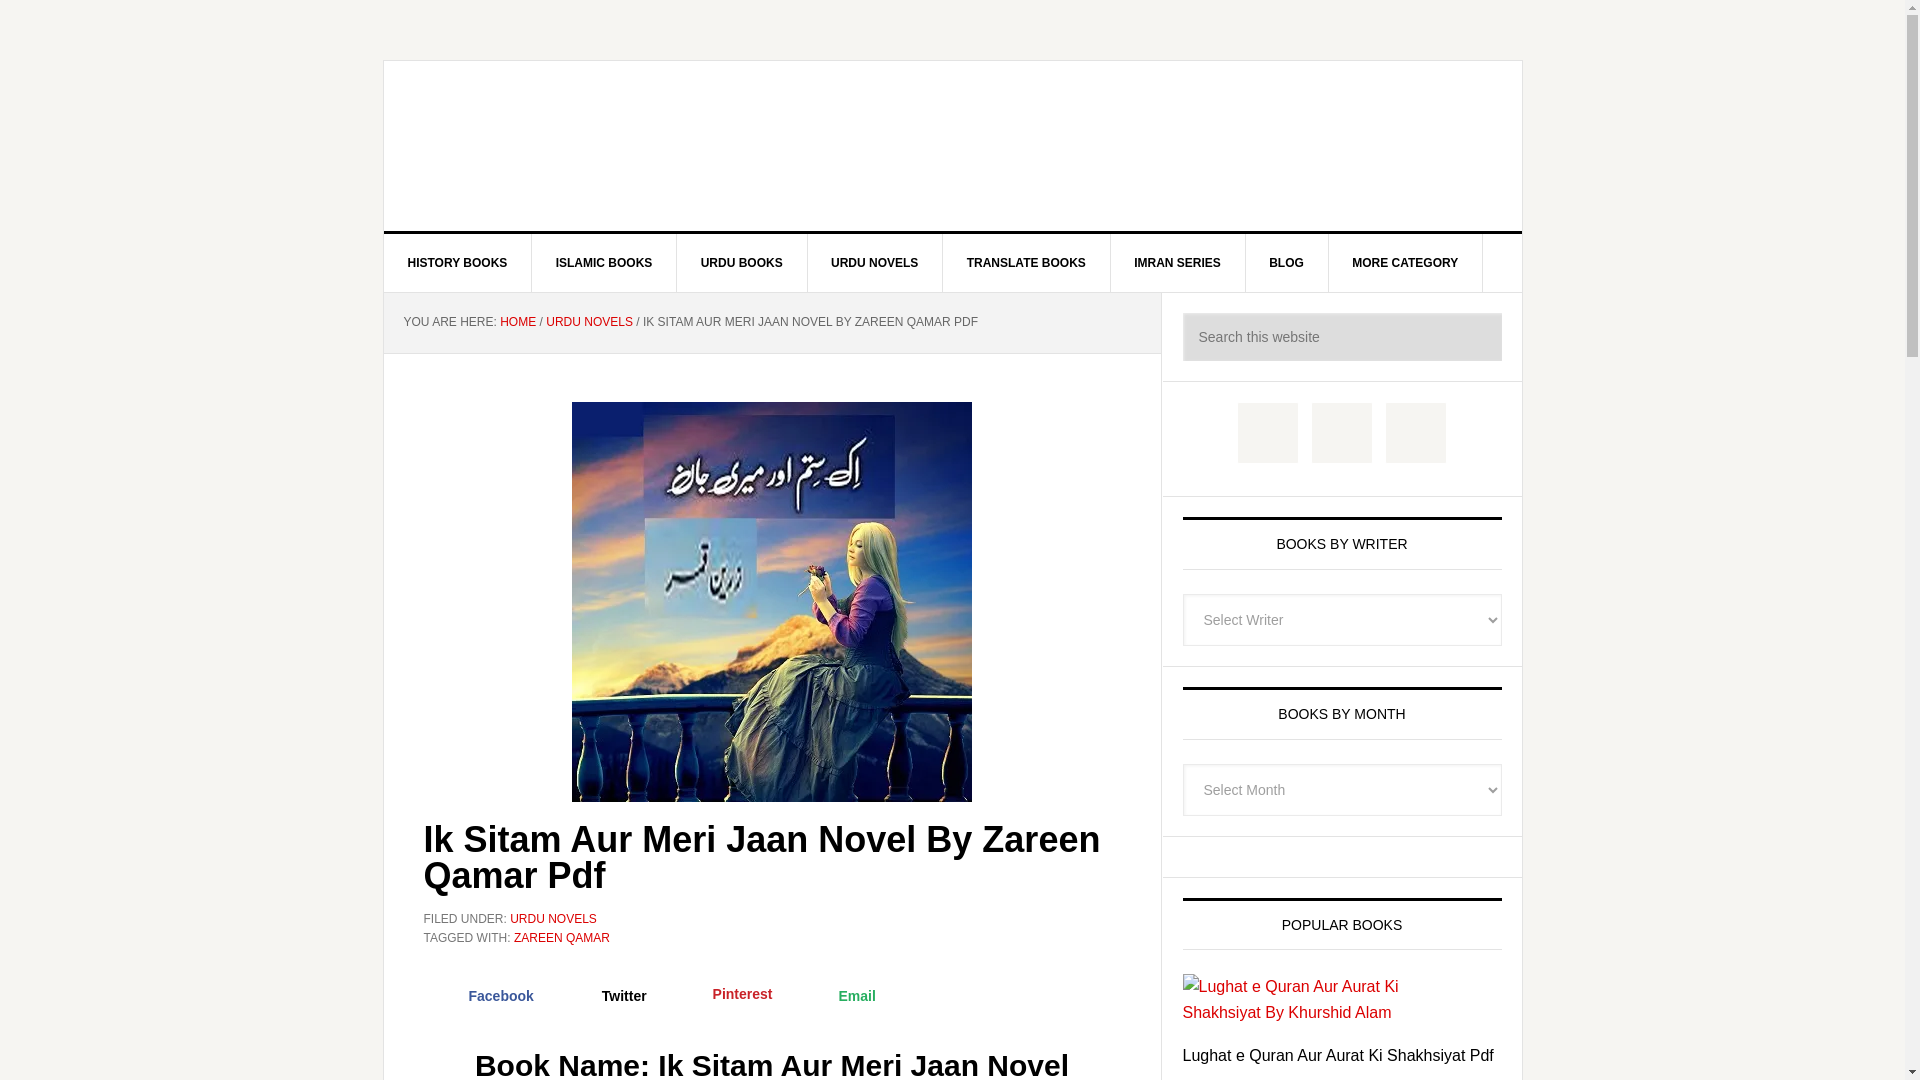  I want to click on HOME, so click(517, 322).